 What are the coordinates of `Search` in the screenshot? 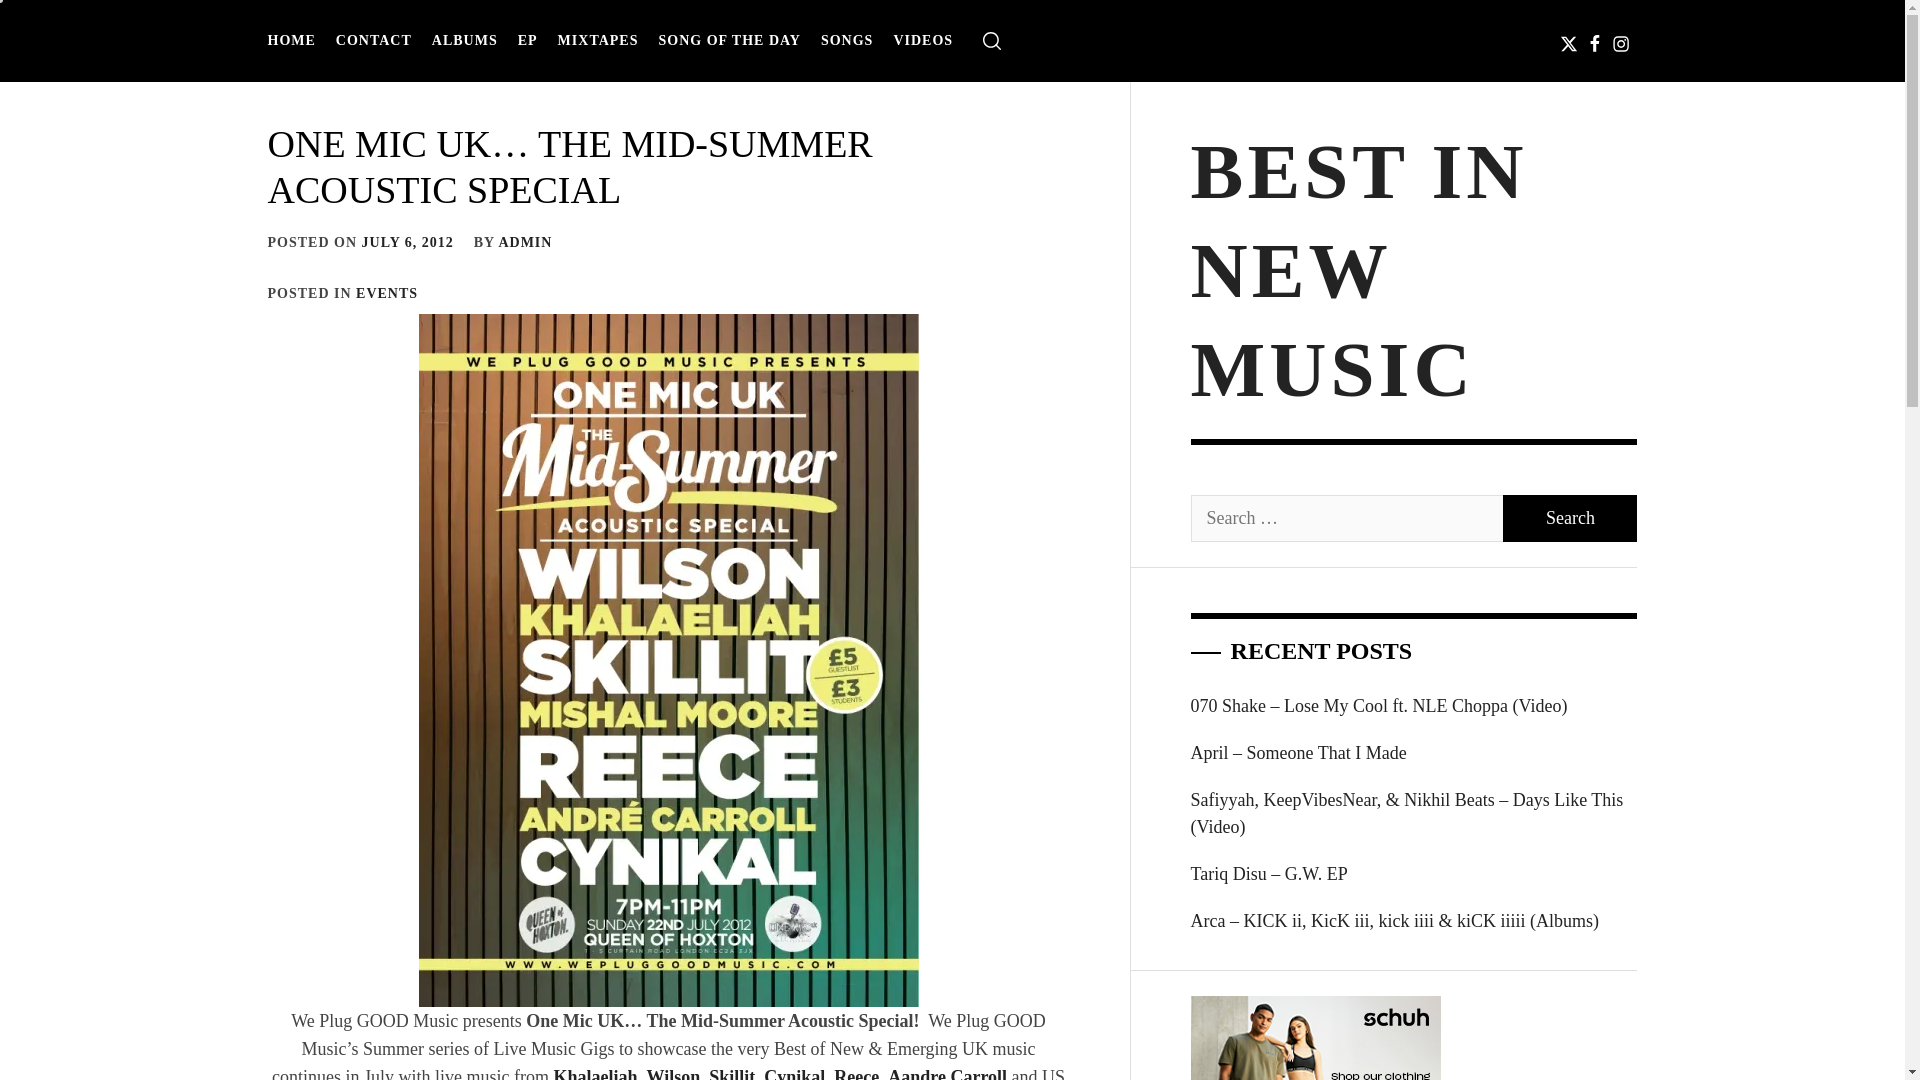 It's located at (1052, 540).